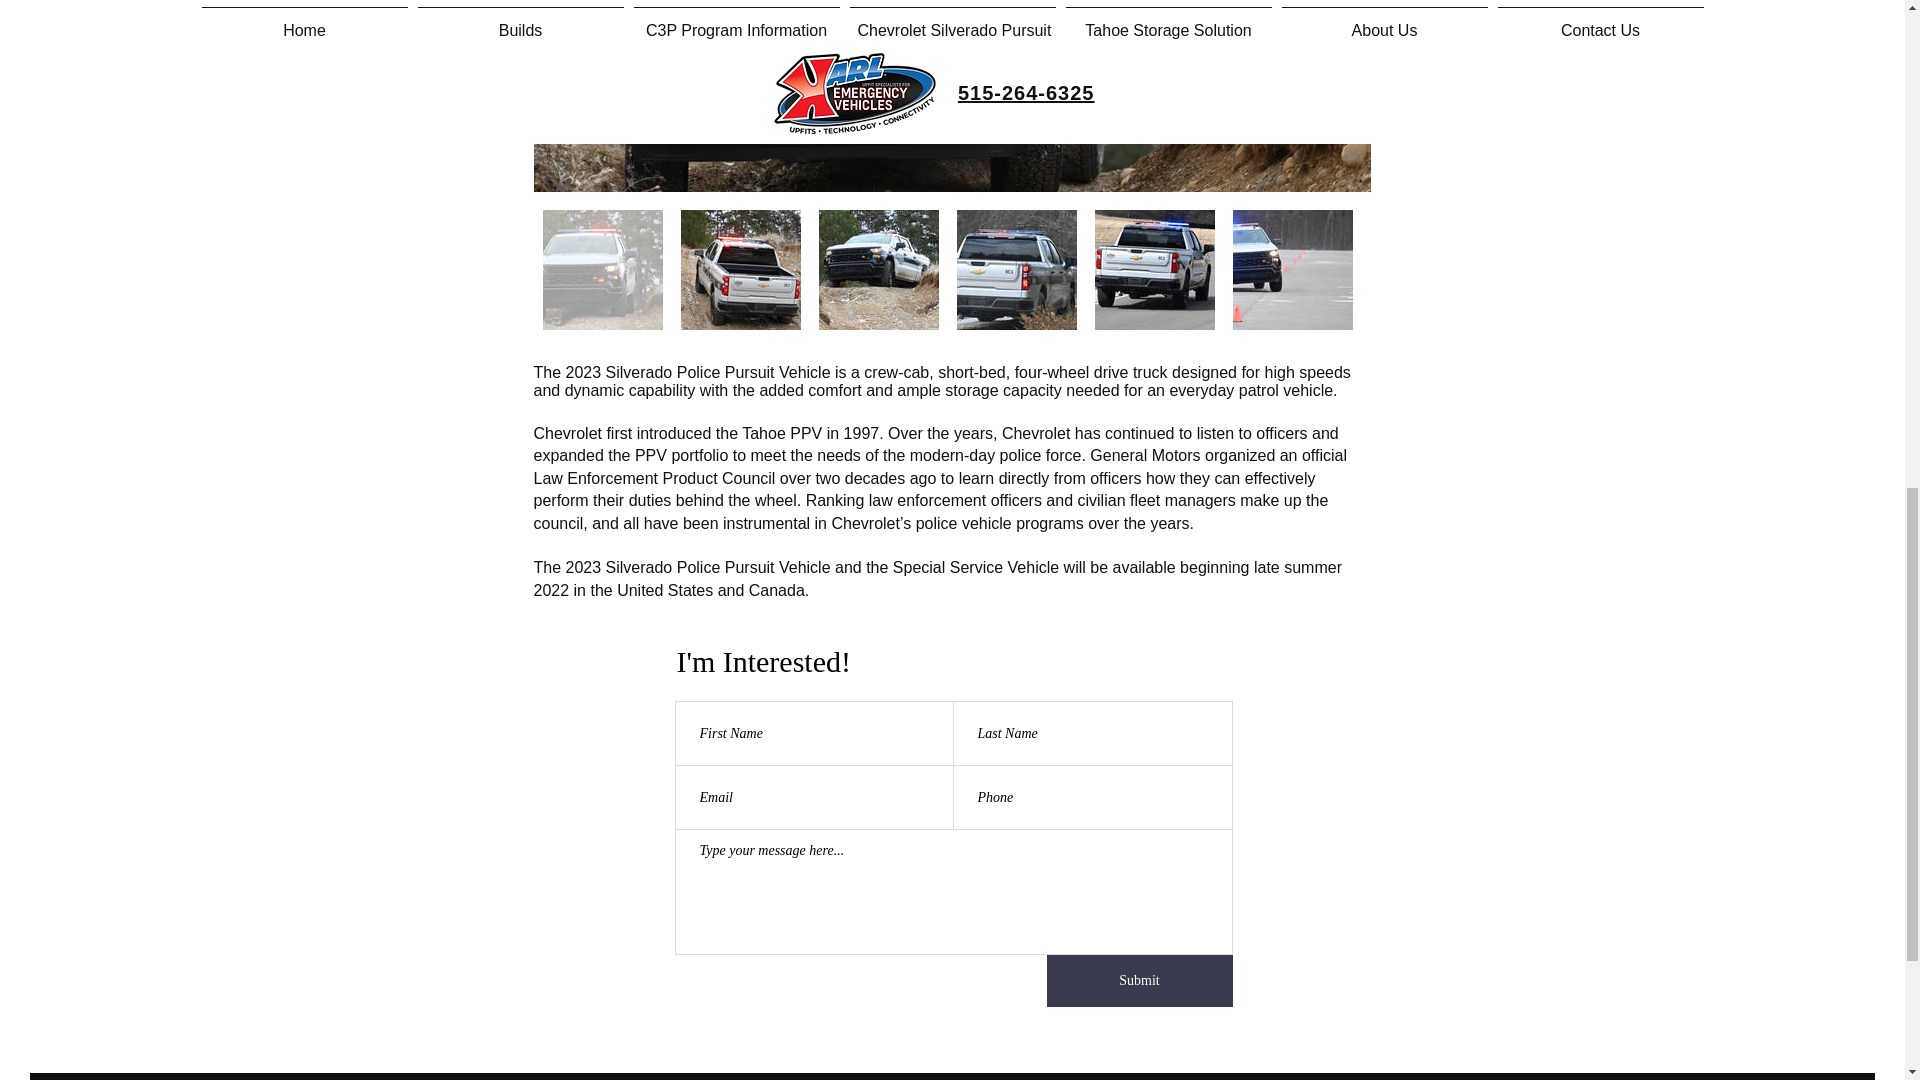  Describe the element at coordinates (1139, 980) in the screenshot. I see `Submit` at that location.